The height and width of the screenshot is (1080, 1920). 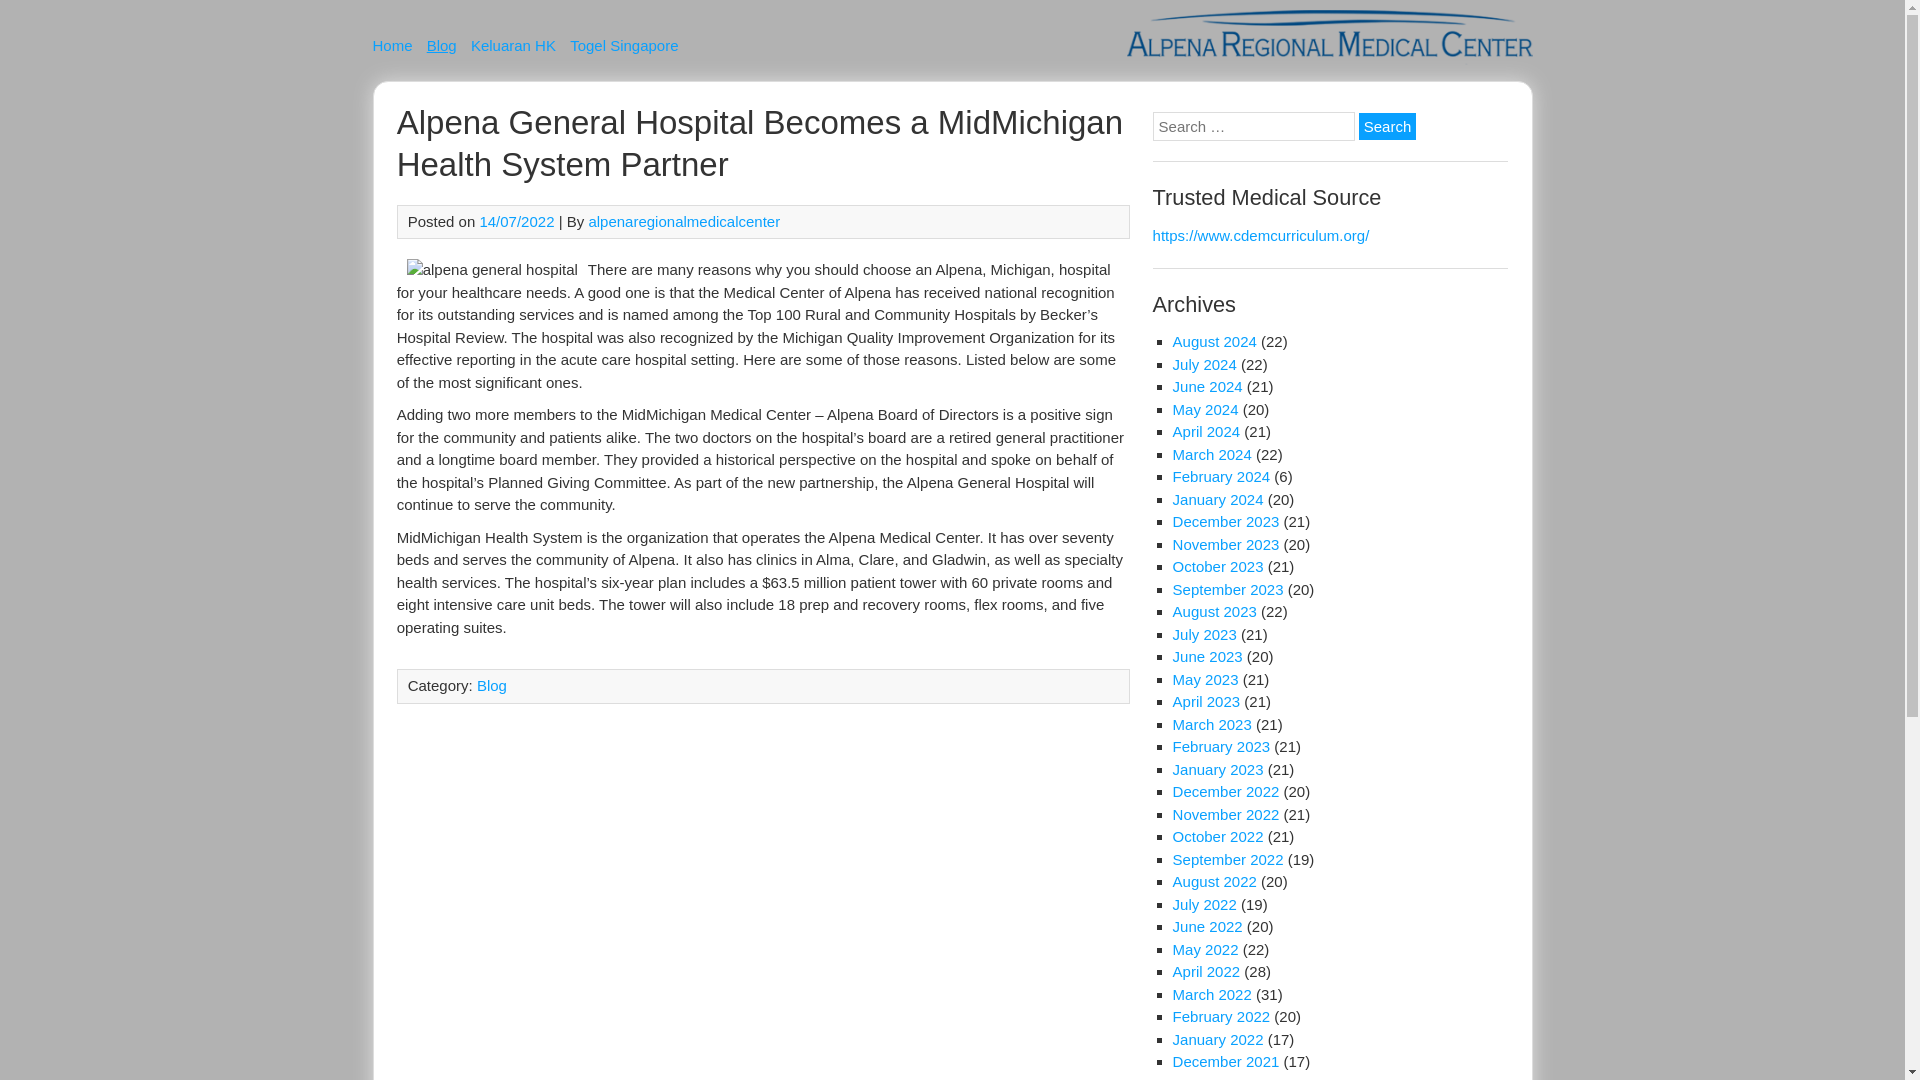 I want to click on August 2023, so click(x=1215, y=610).